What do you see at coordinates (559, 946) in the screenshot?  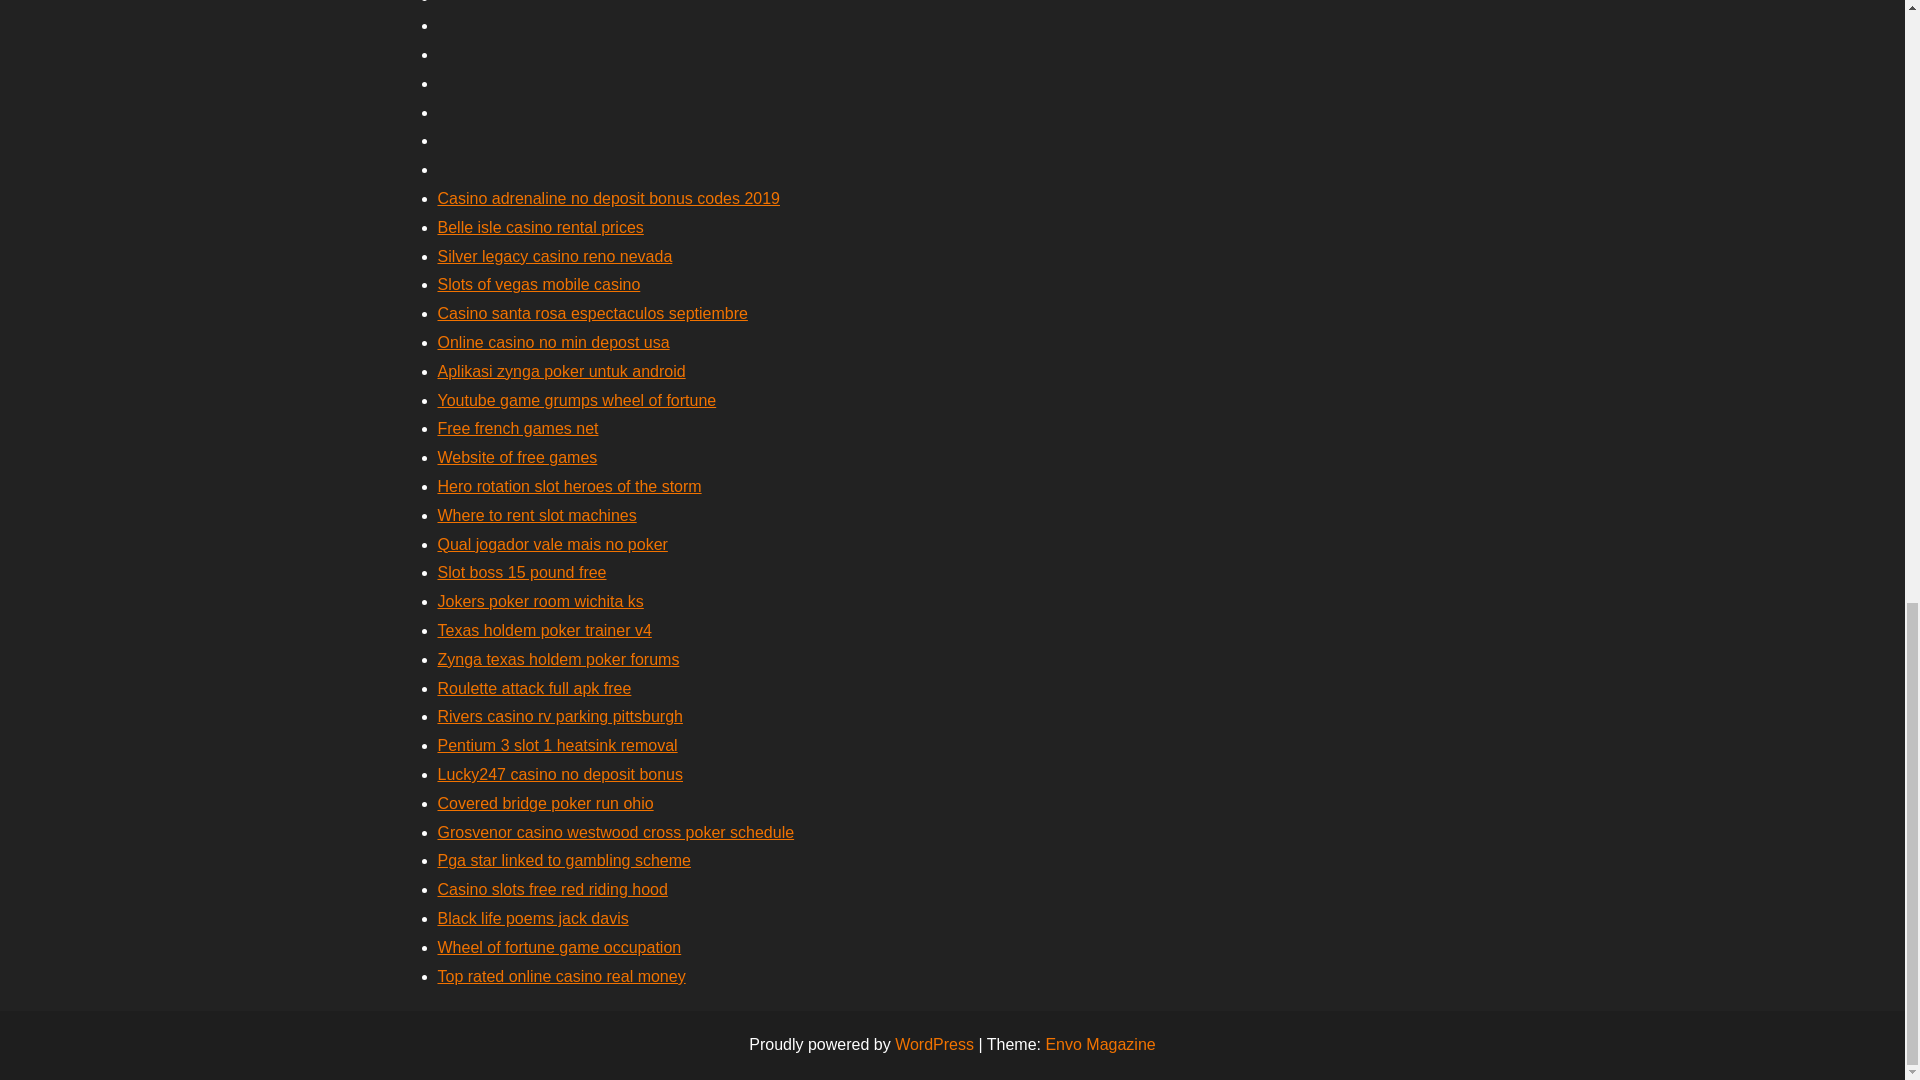 I see `Wheel of fortune game occupation` at bounding box center [559, 946].